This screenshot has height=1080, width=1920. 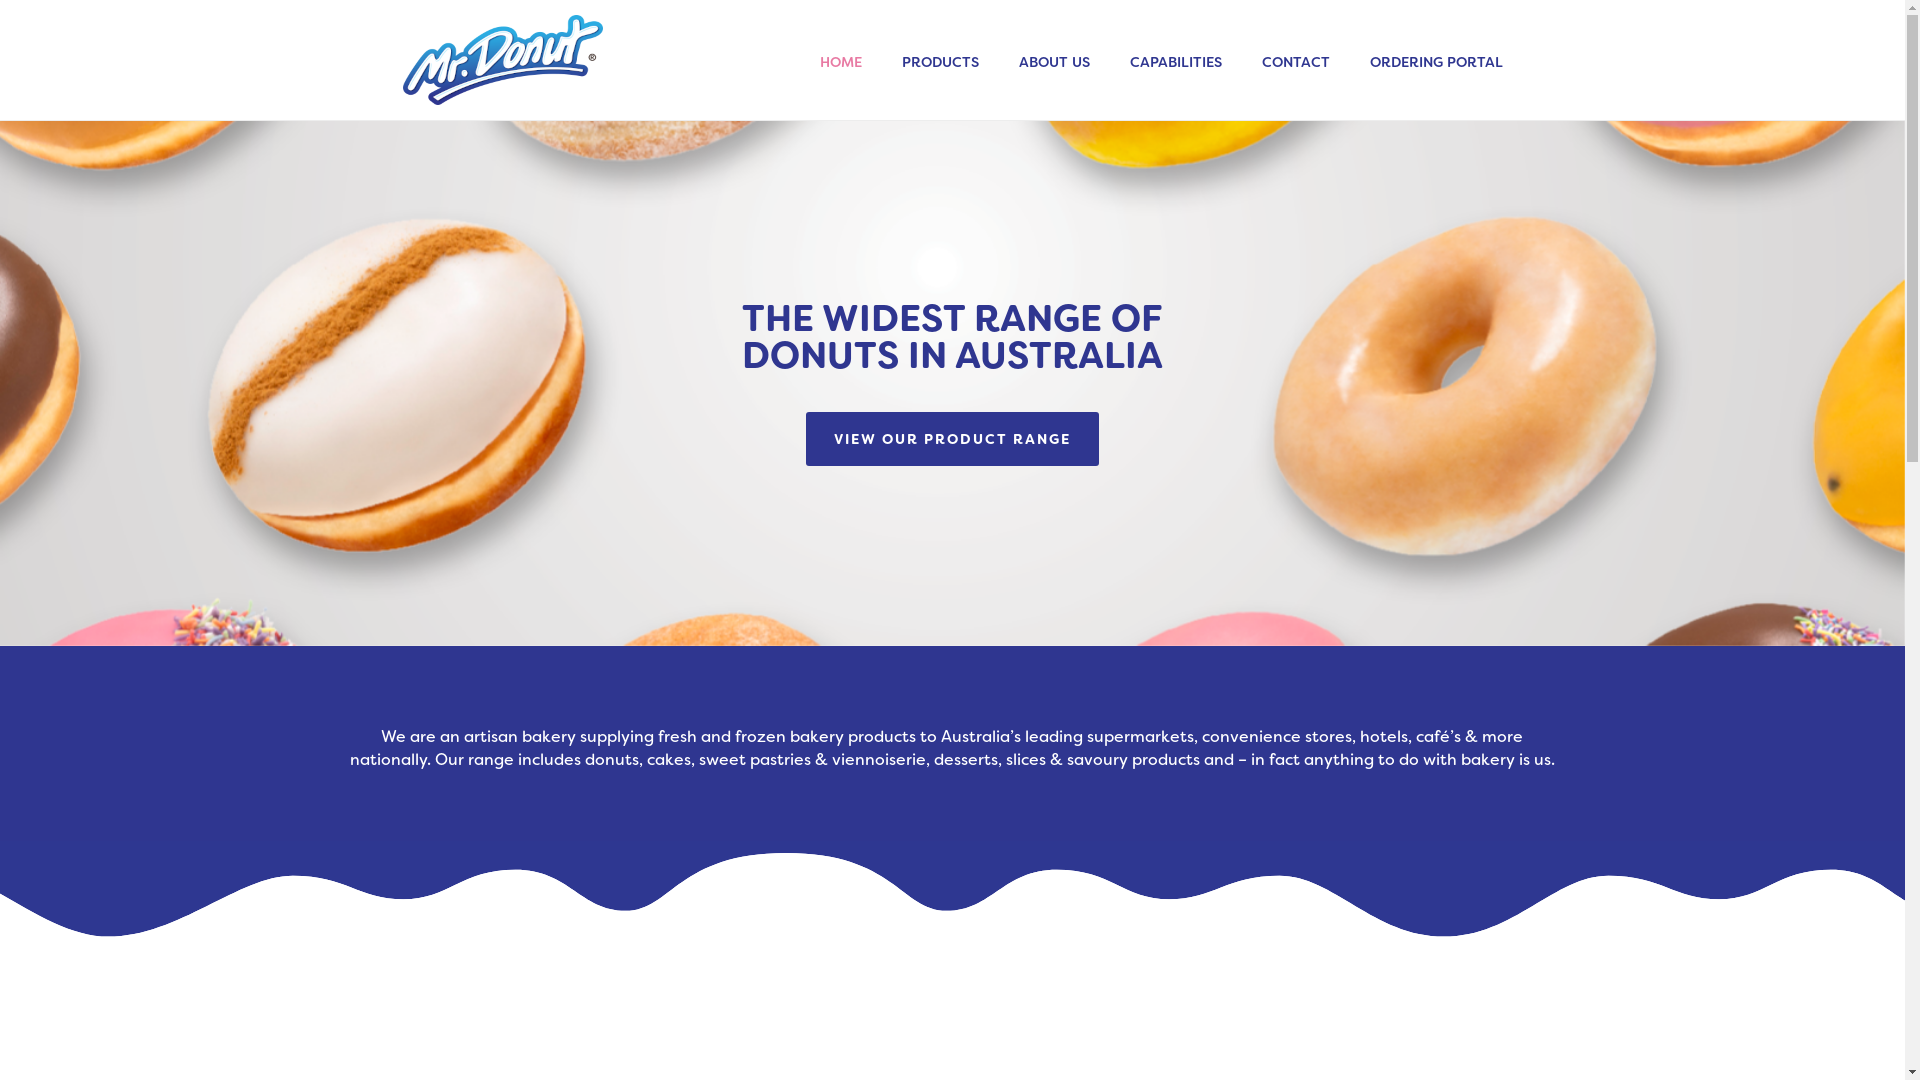 What do you see at coordinates (841, 60) in the screenshot?
I see `HOME` at bounding box center [841, 60].